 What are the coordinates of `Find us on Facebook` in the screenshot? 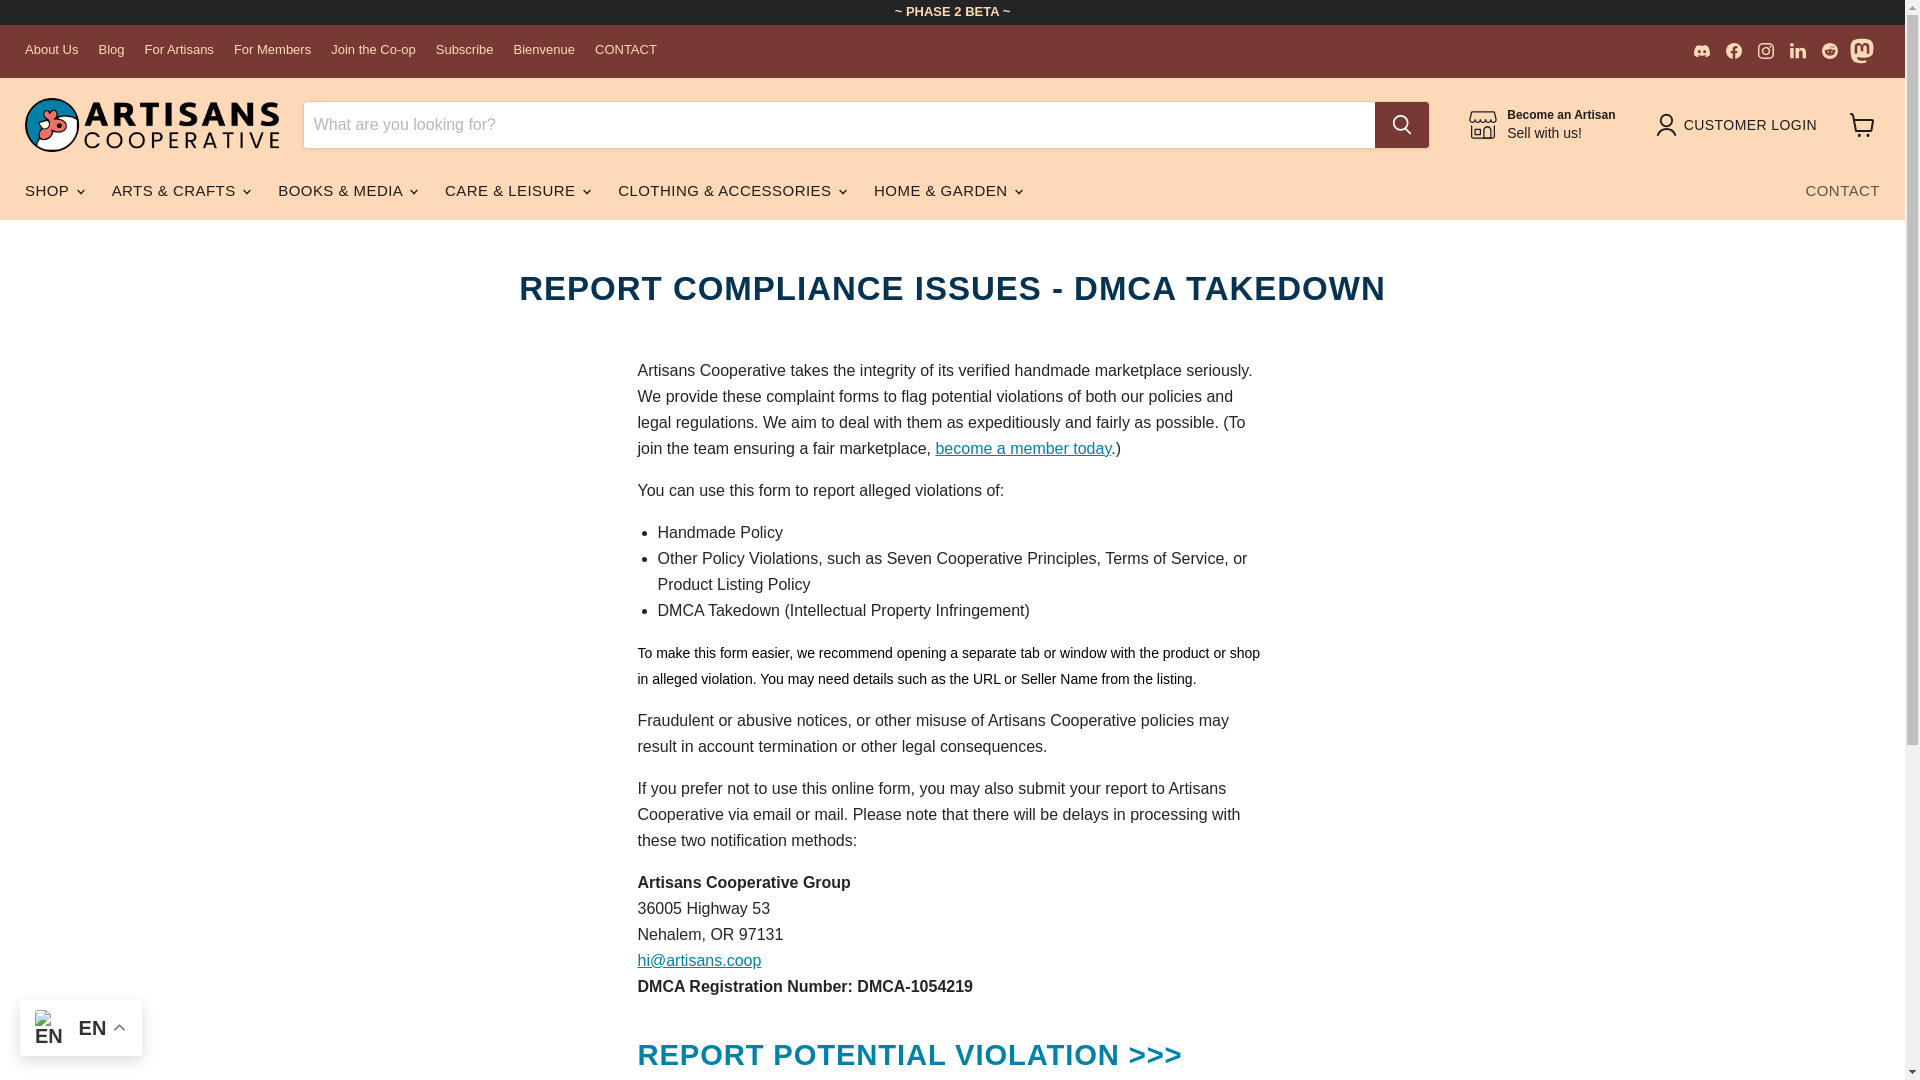 It's located at (272, 50).